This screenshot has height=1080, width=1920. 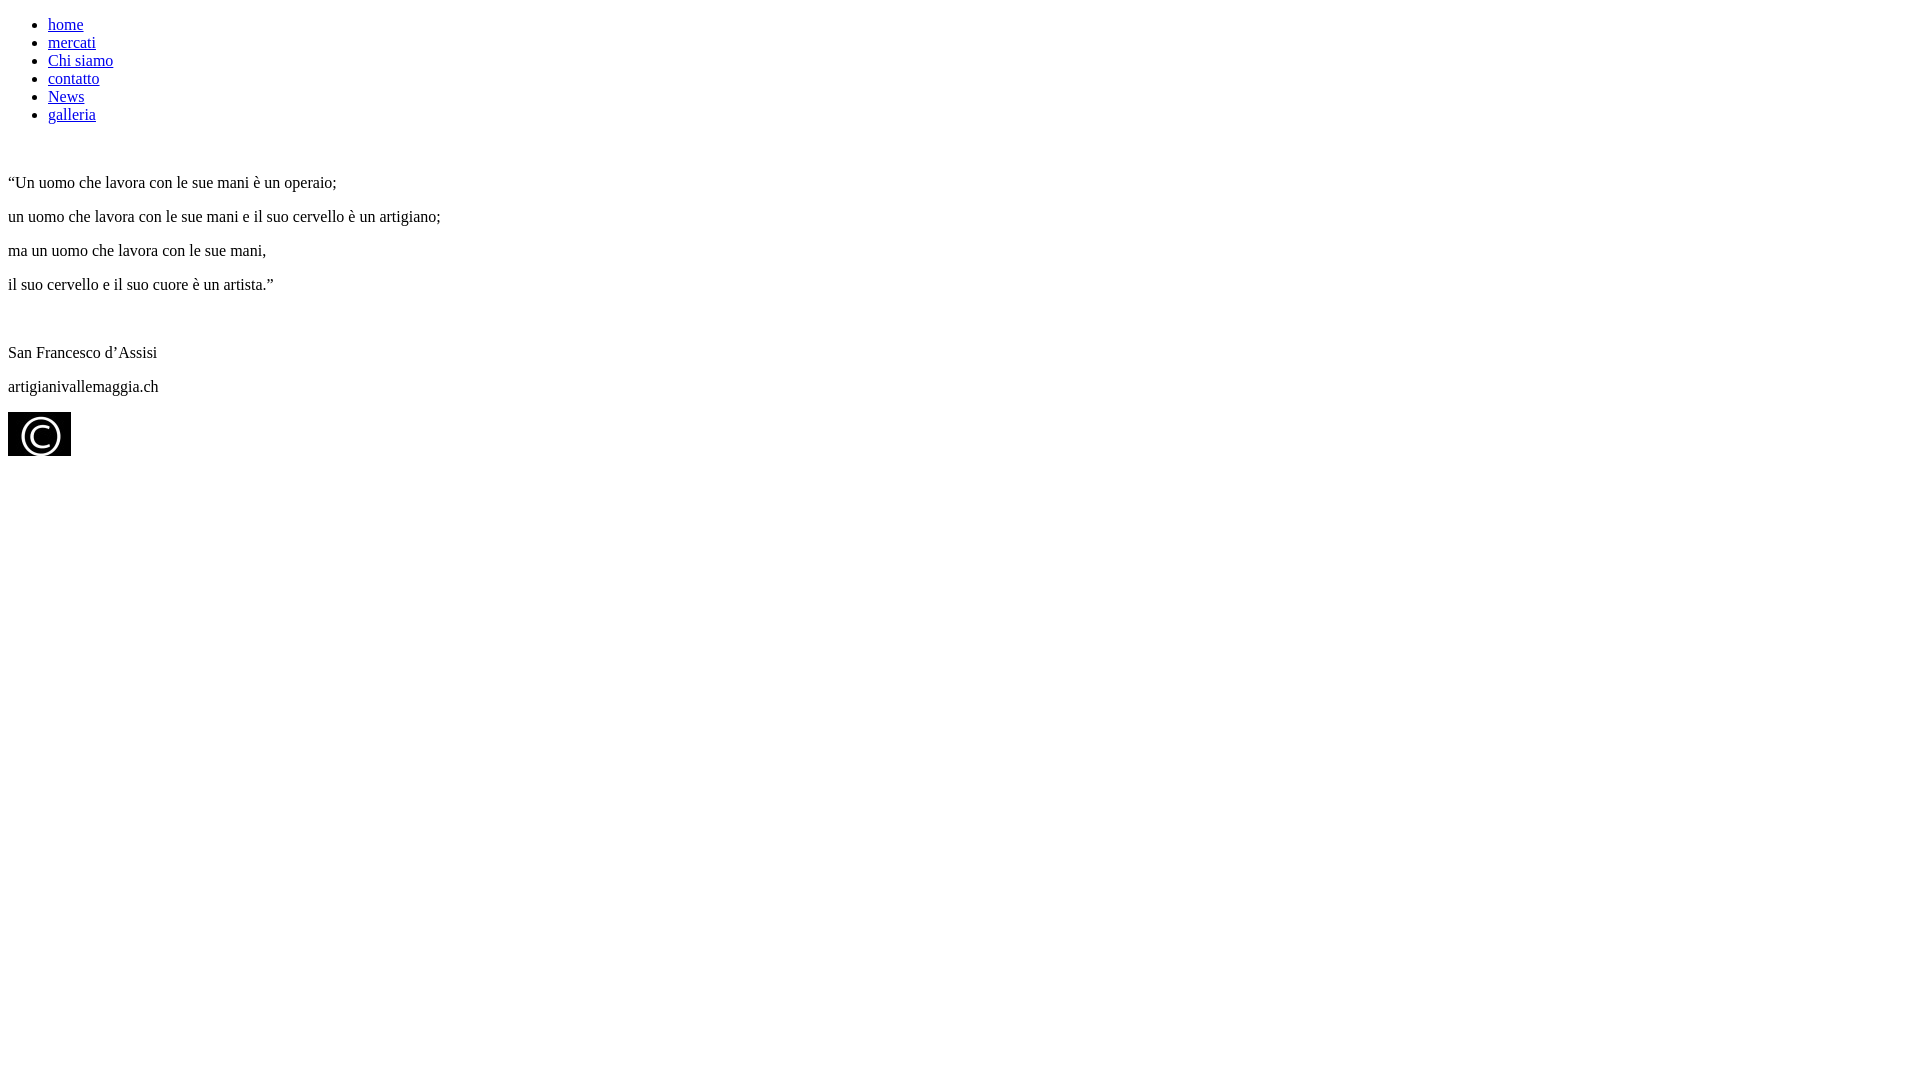 I want to click on mercati, so click(x=72, y=42).